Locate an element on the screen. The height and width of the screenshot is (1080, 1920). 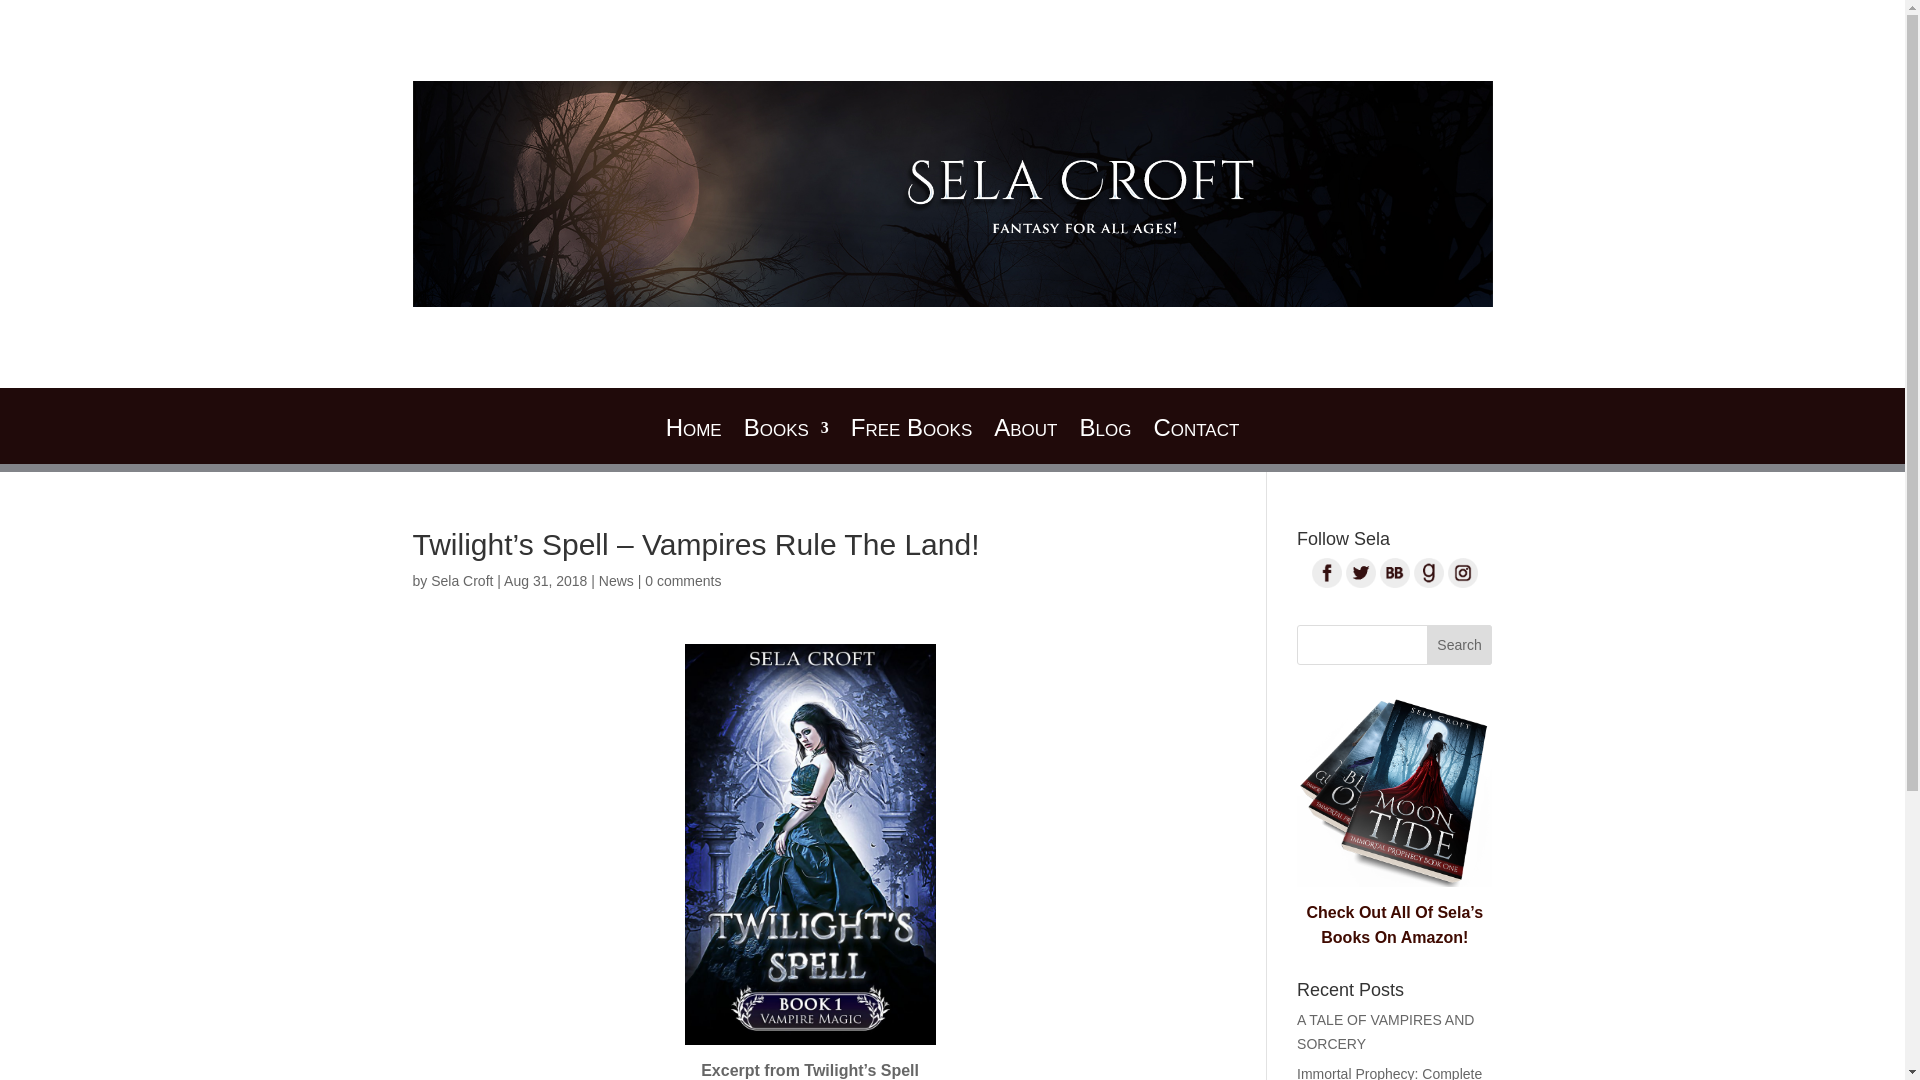
About is located at coordinates (1026, 442).